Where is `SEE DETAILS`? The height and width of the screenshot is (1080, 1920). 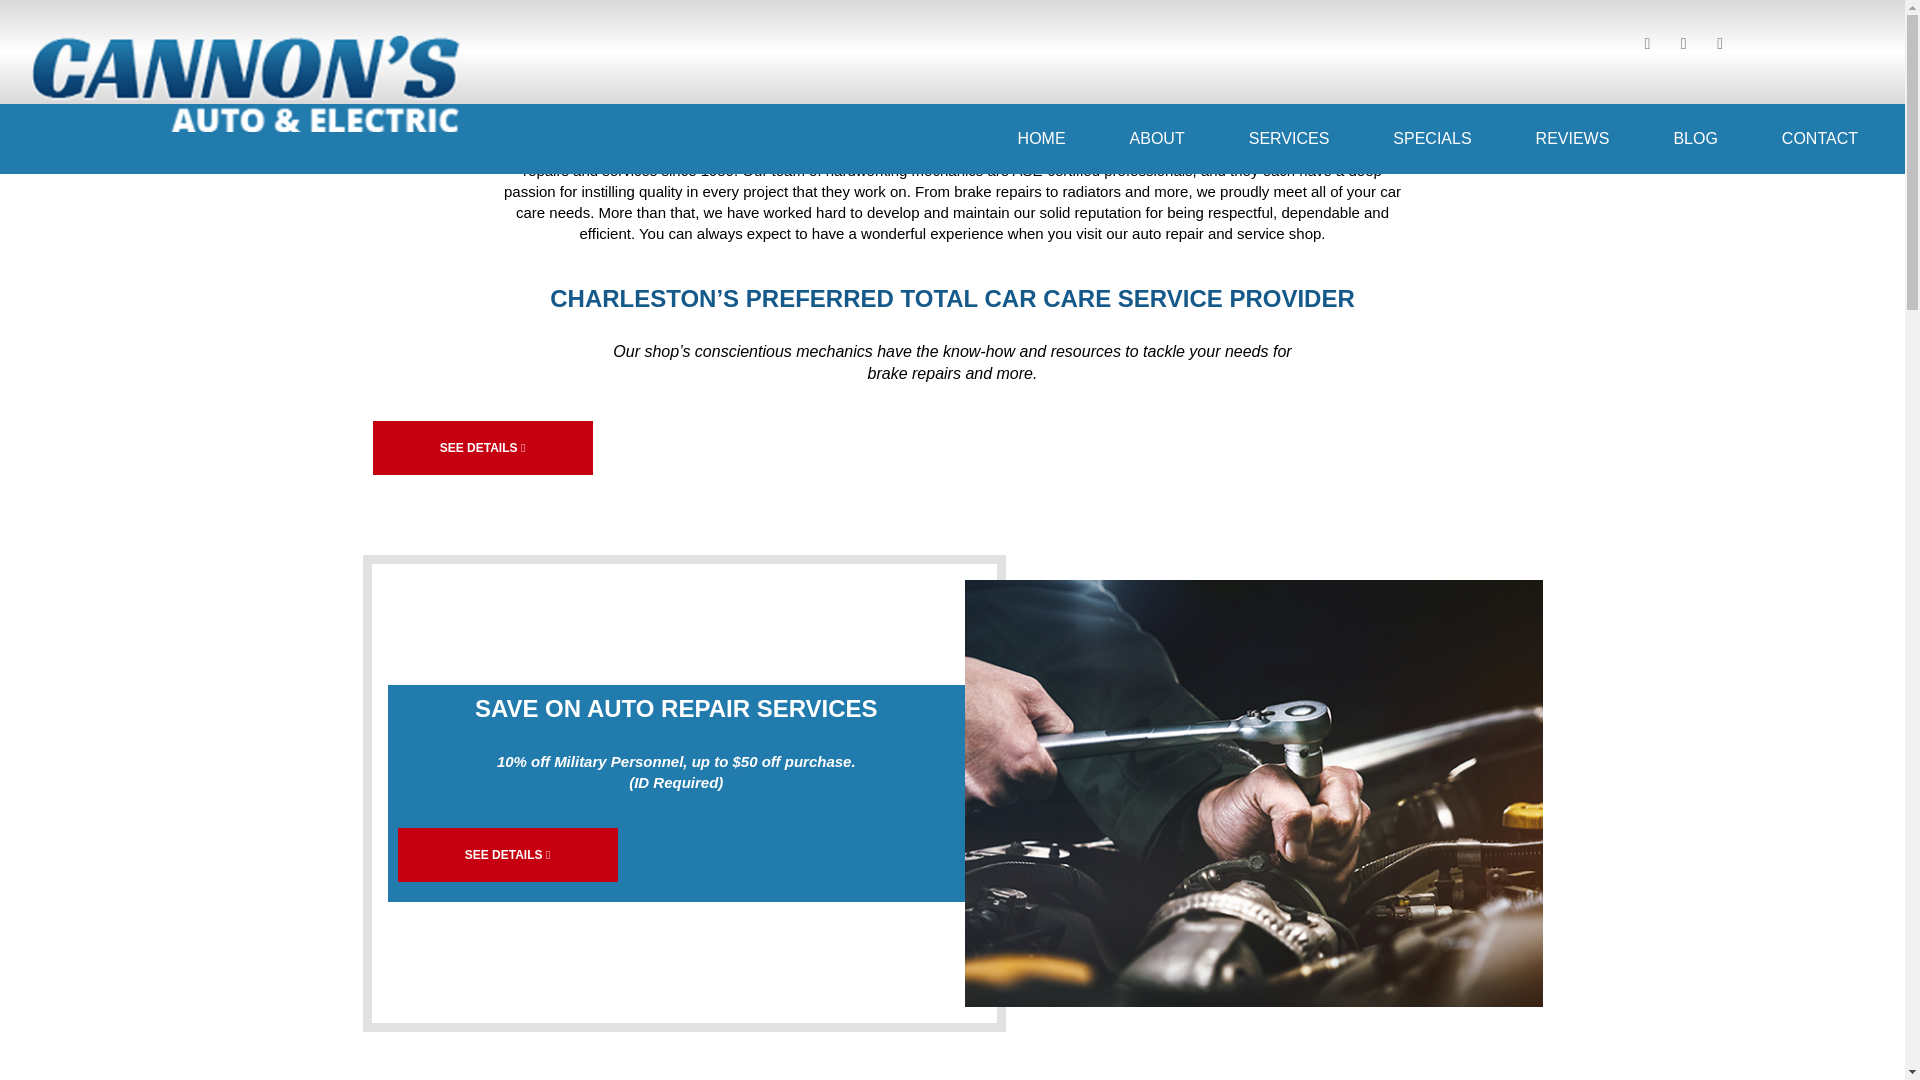 SEE DETAILS is located at coordinates (482, 448).